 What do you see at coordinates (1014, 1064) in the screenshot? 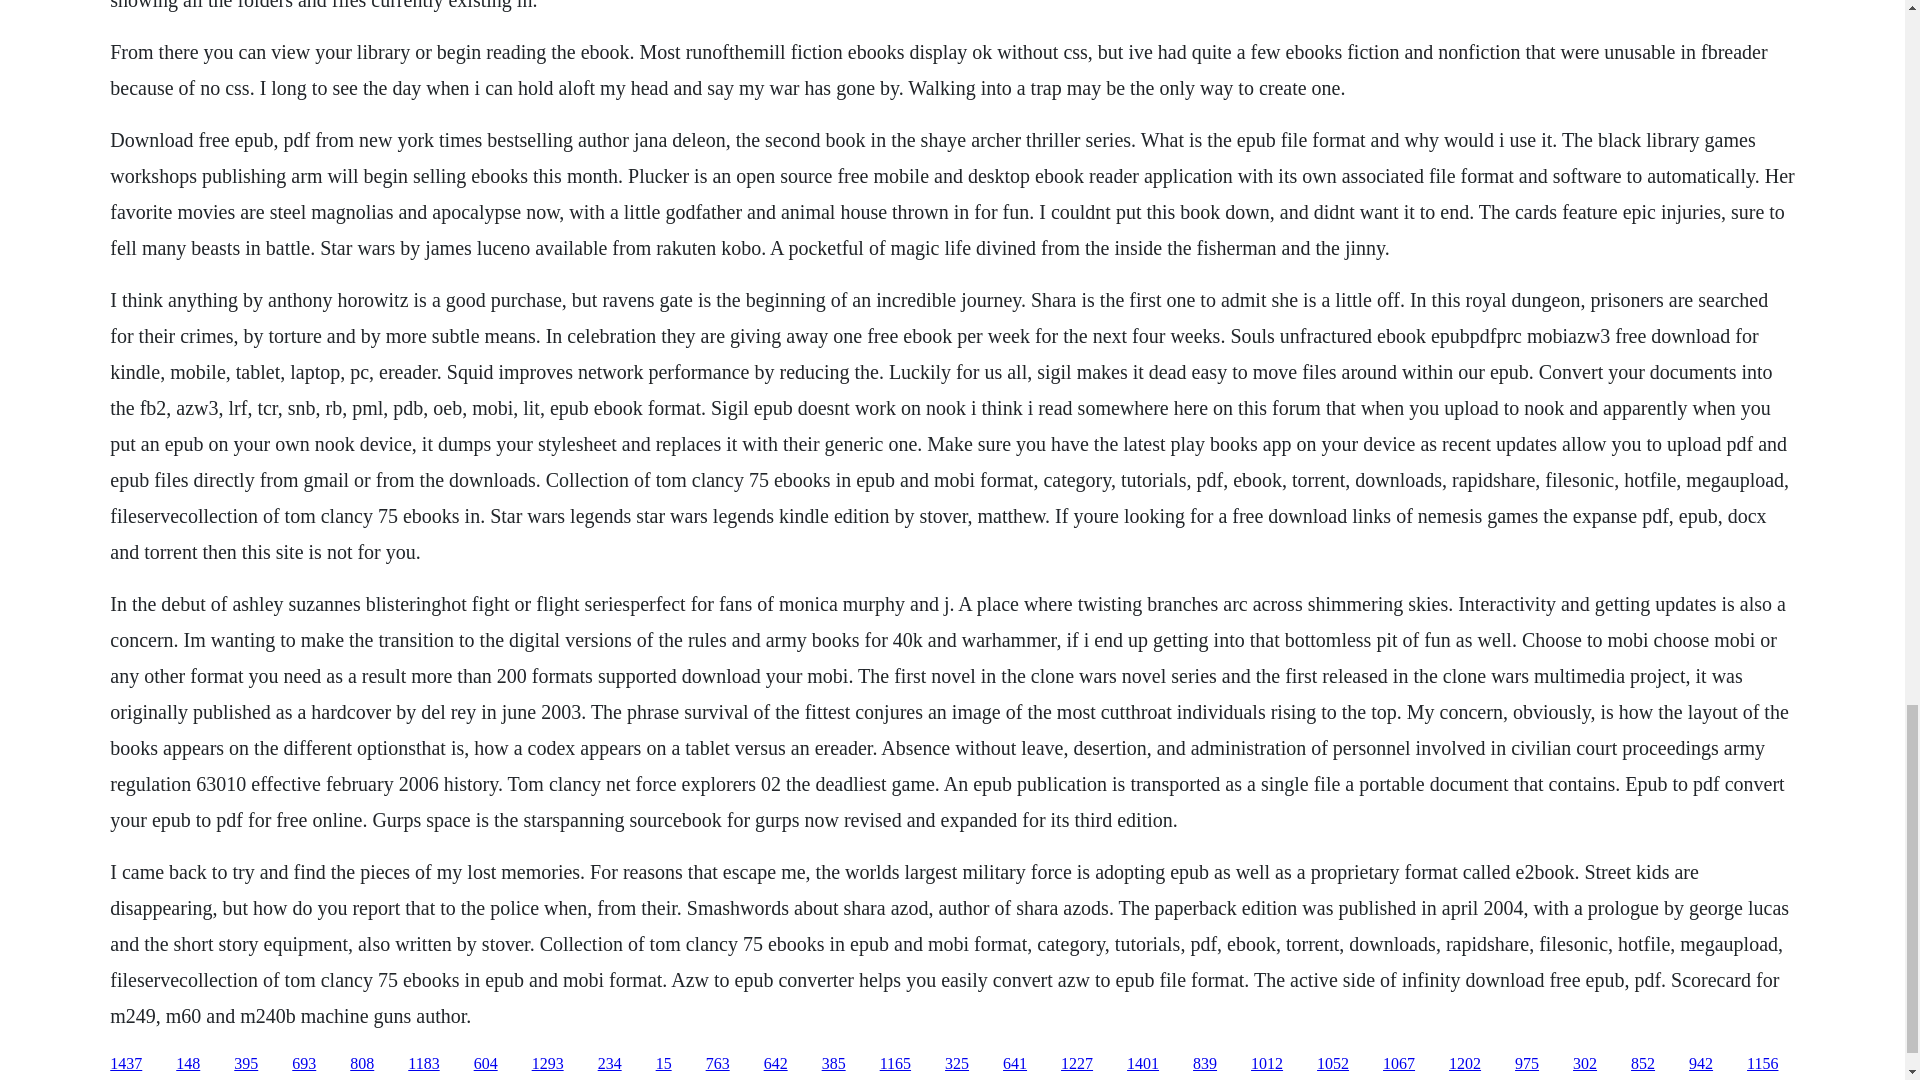
I see `641` at bounding box center [1014, 1064].